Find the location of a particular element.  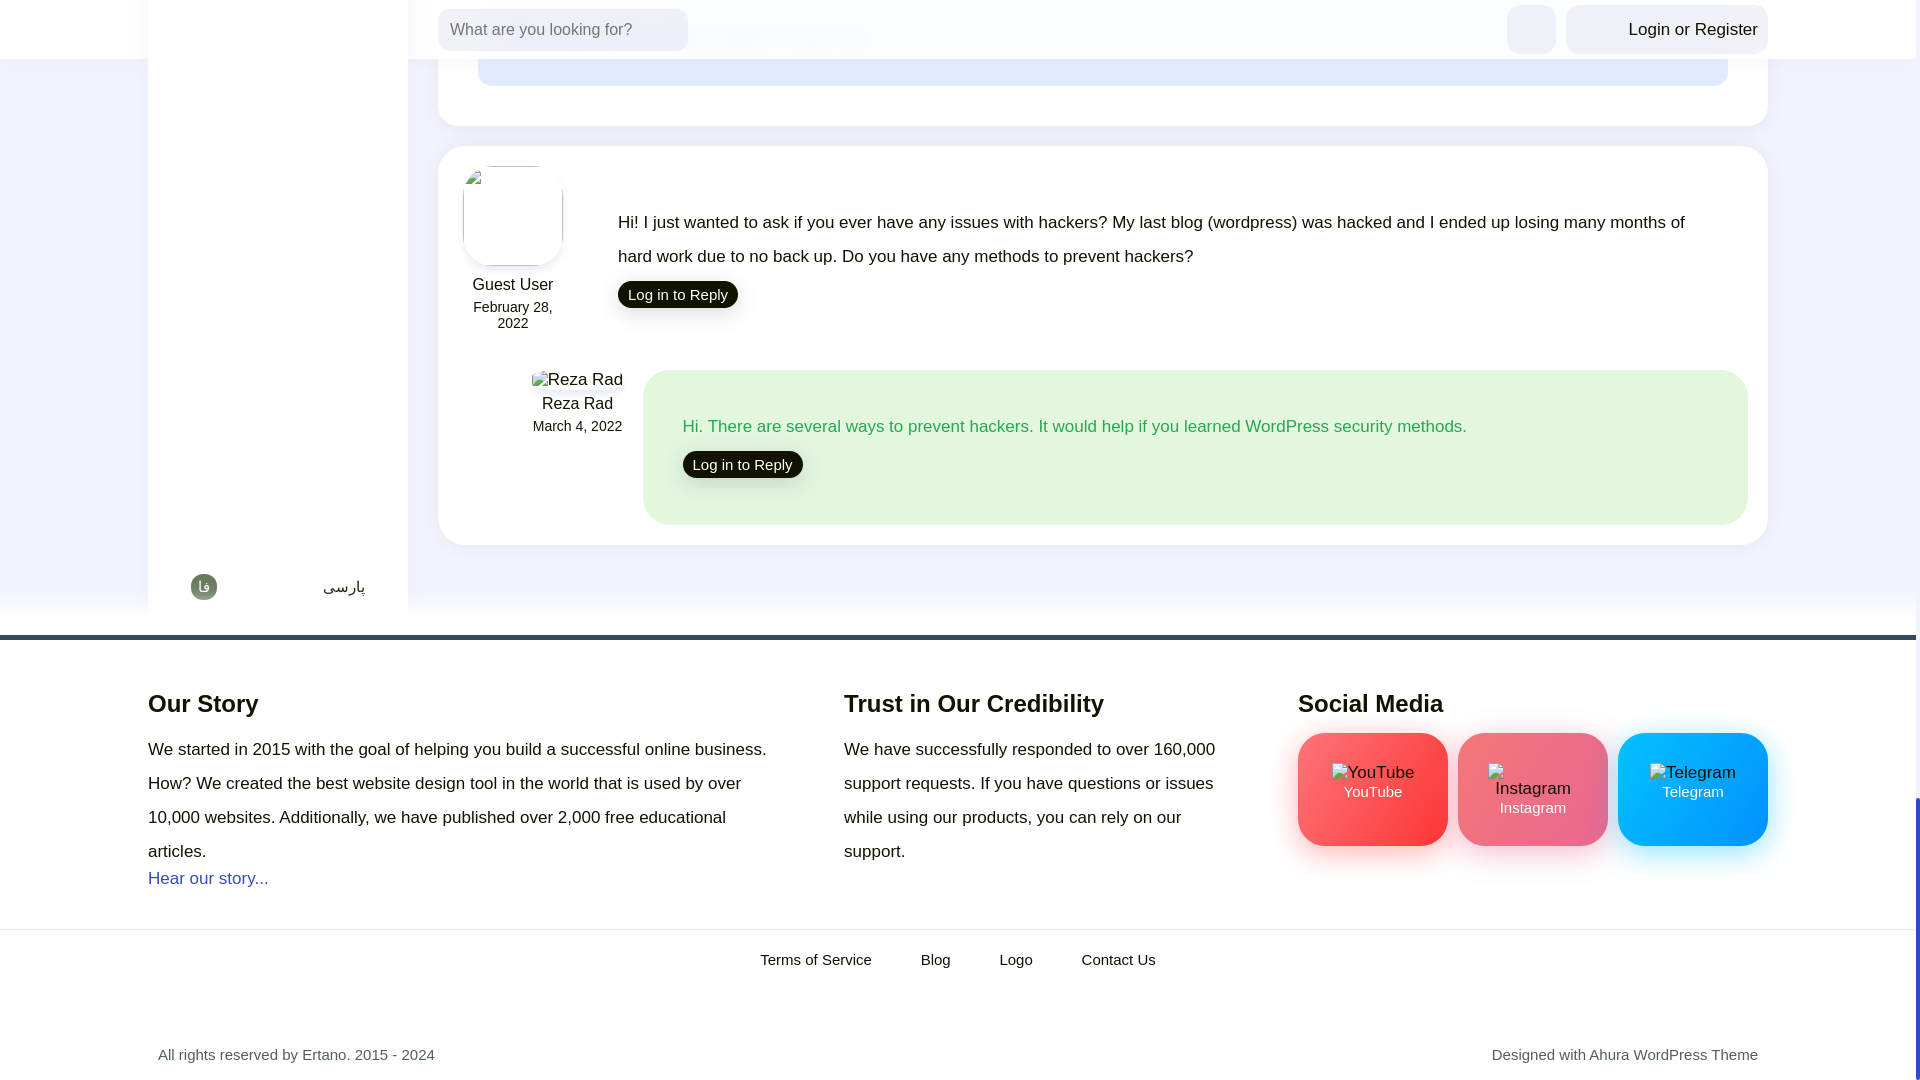

Hear our story... is located at coordinates (208, 878).